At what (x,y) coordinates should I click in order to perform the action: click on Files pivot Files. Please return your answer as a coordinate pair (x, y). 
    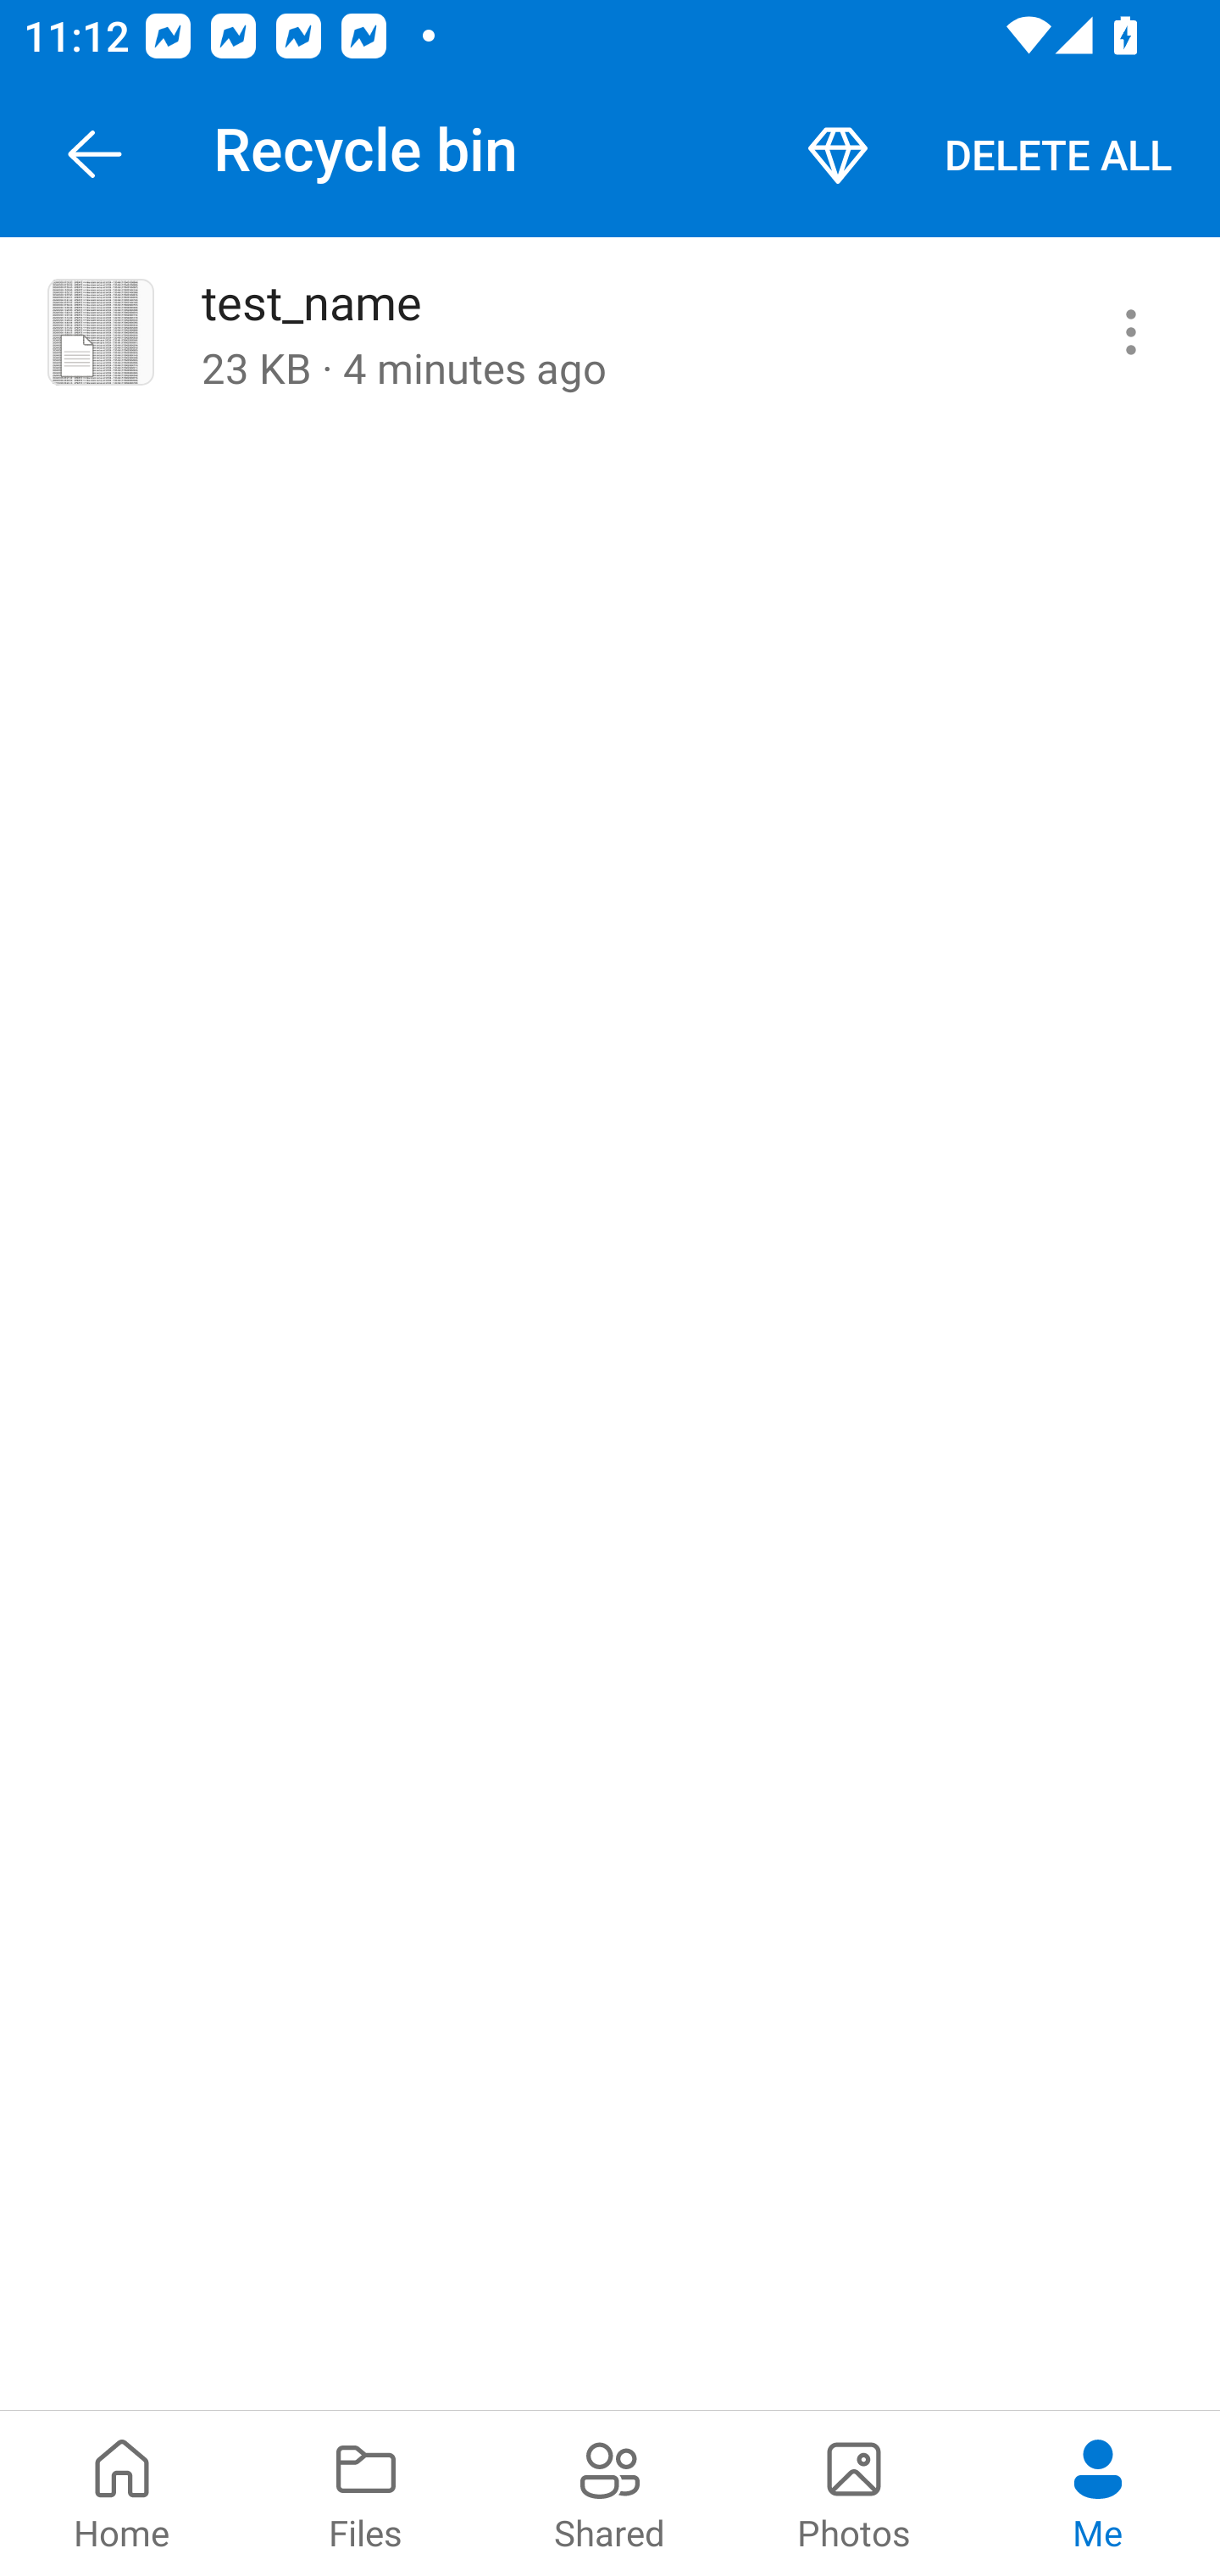
    Looking at the image, I should click on (366, 2493).